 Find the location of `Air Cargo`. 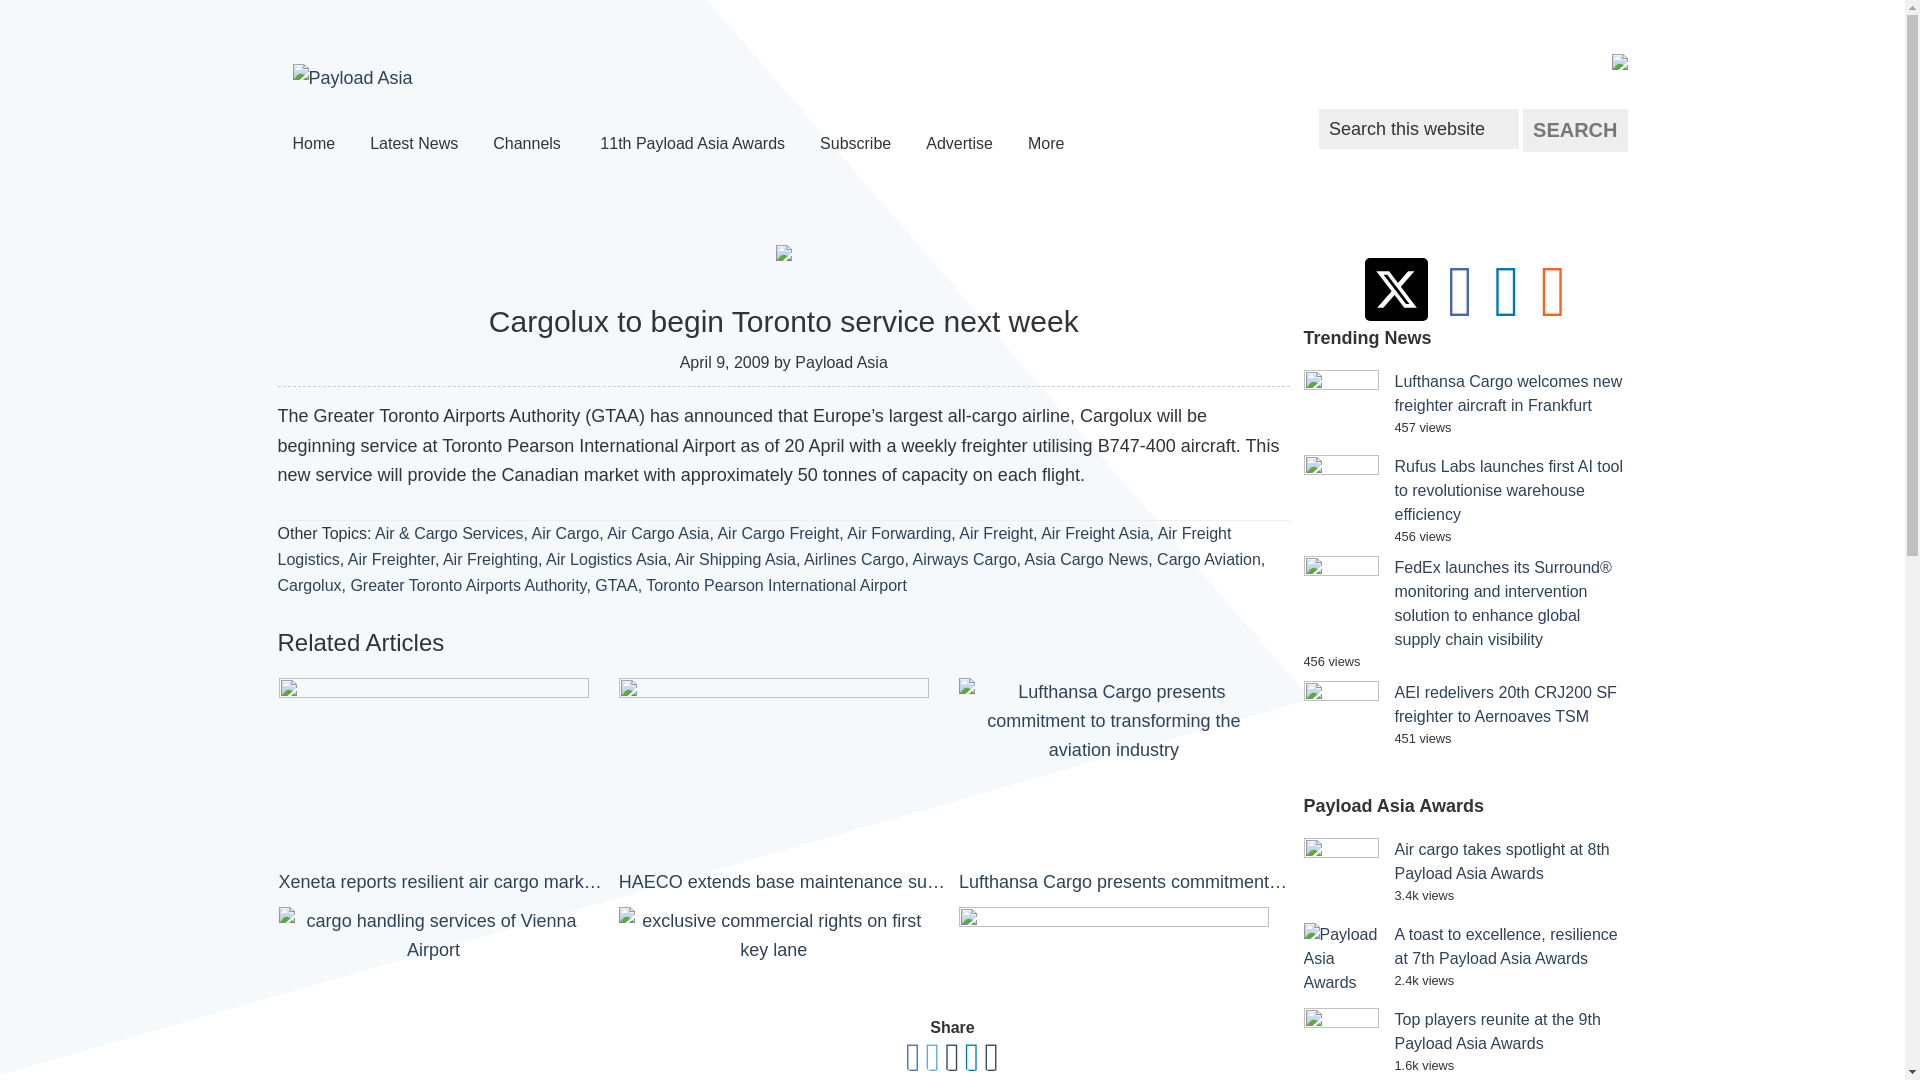

Air Cargo is located at coordinates (565, 533).